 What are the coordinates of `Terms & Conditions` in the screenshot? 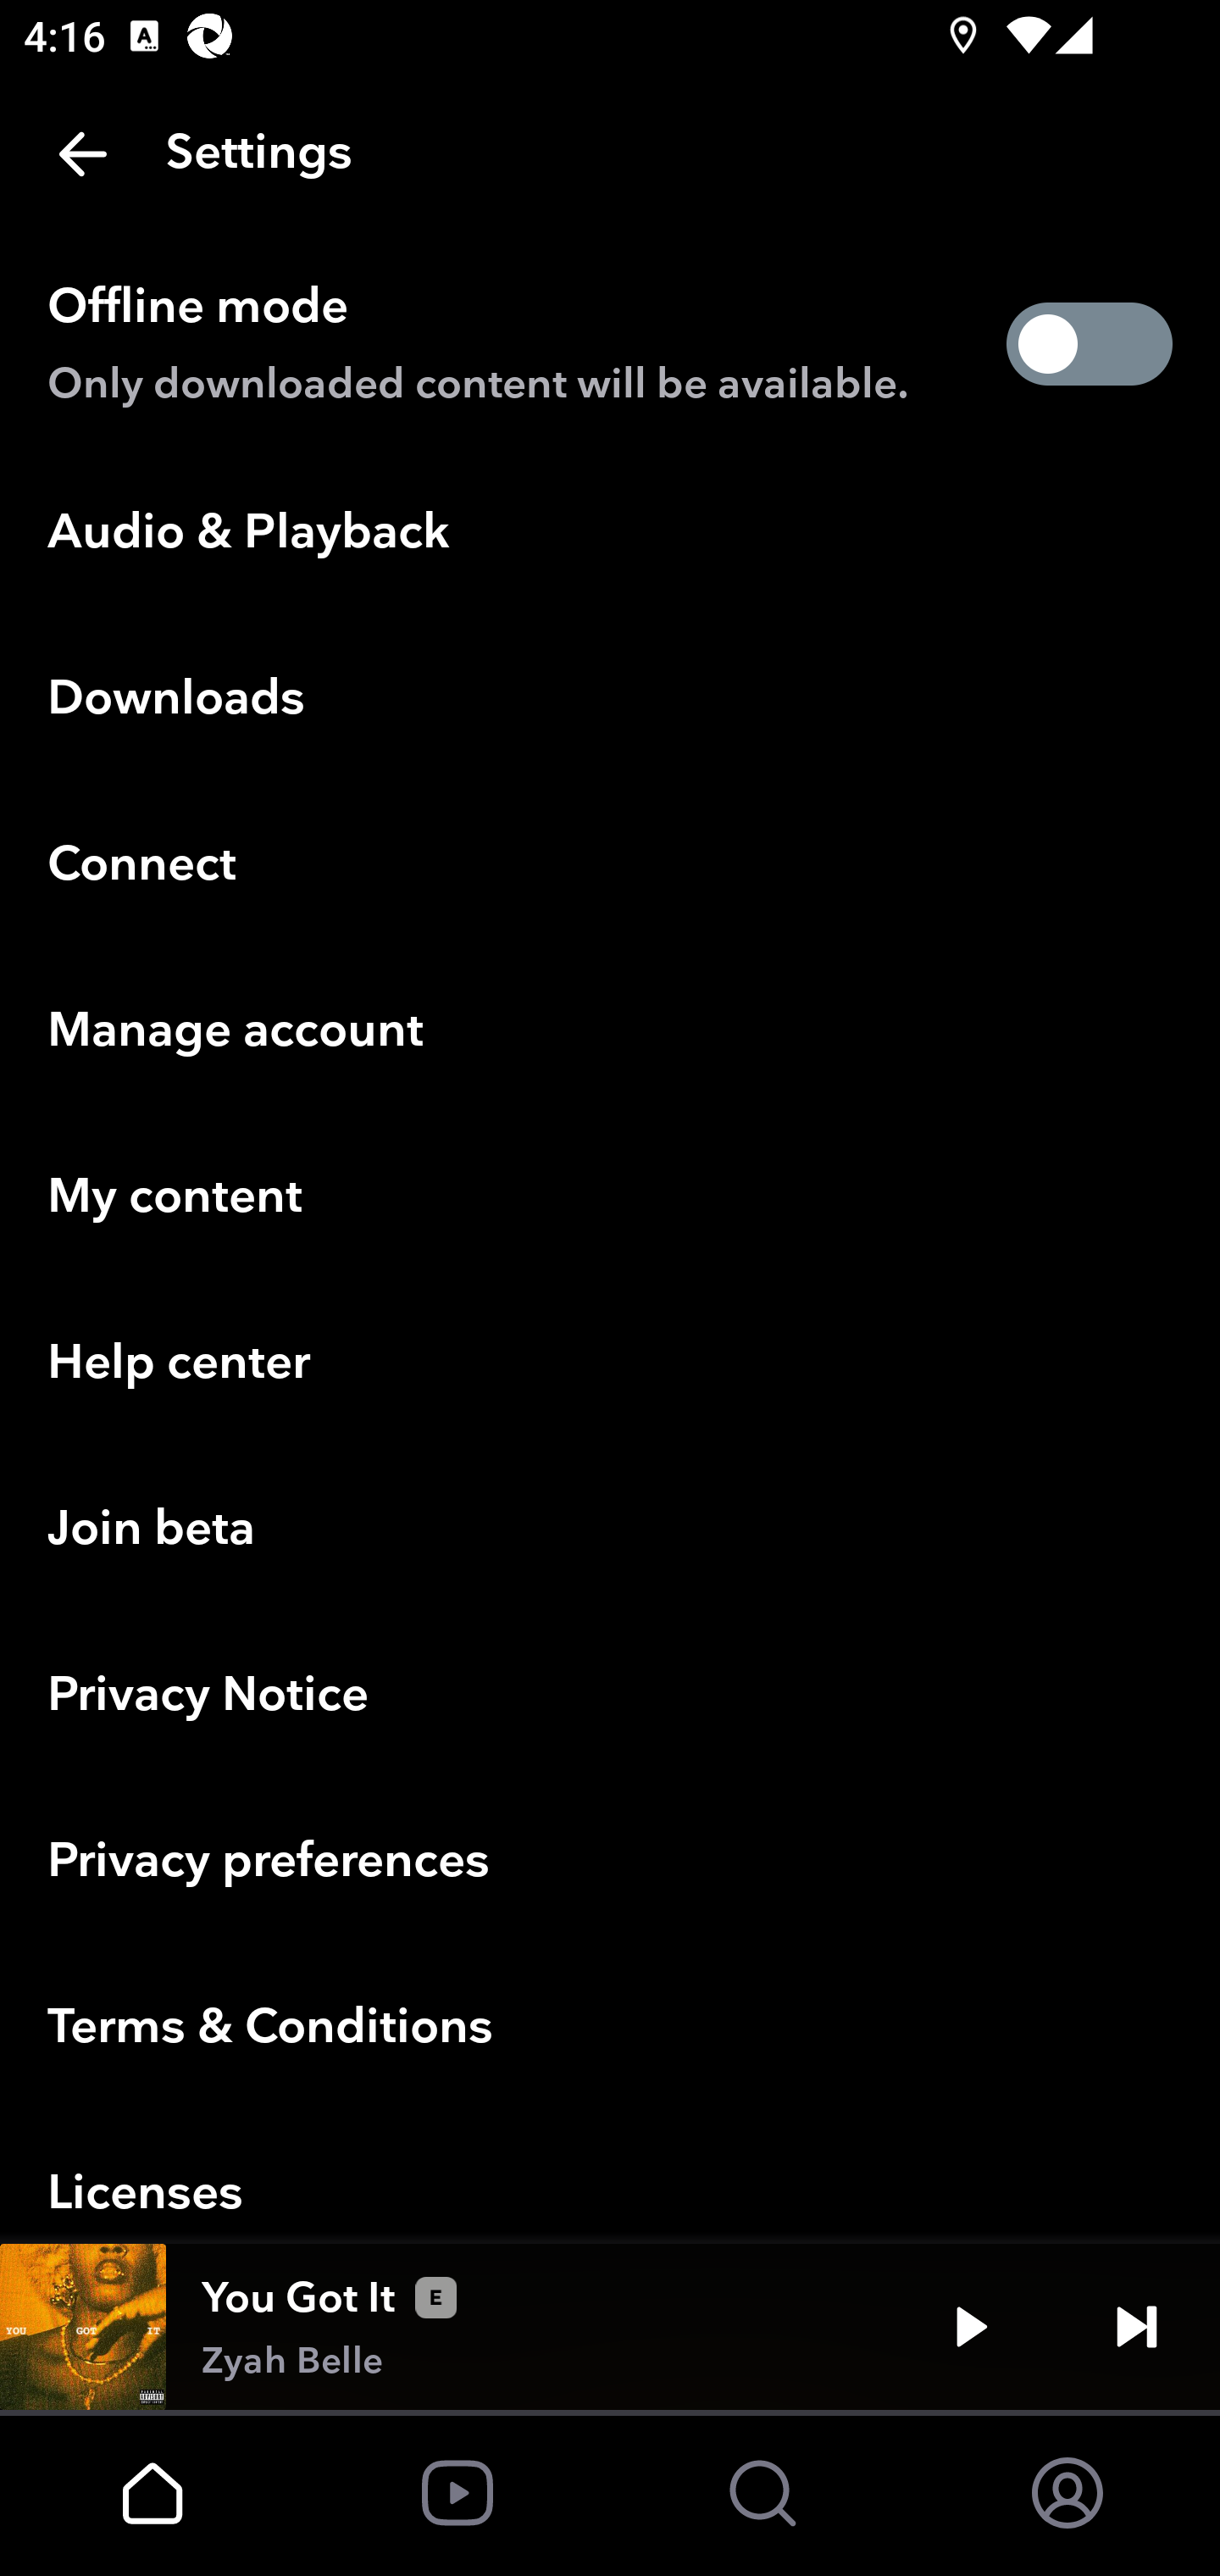 It's located at (610, 2029).